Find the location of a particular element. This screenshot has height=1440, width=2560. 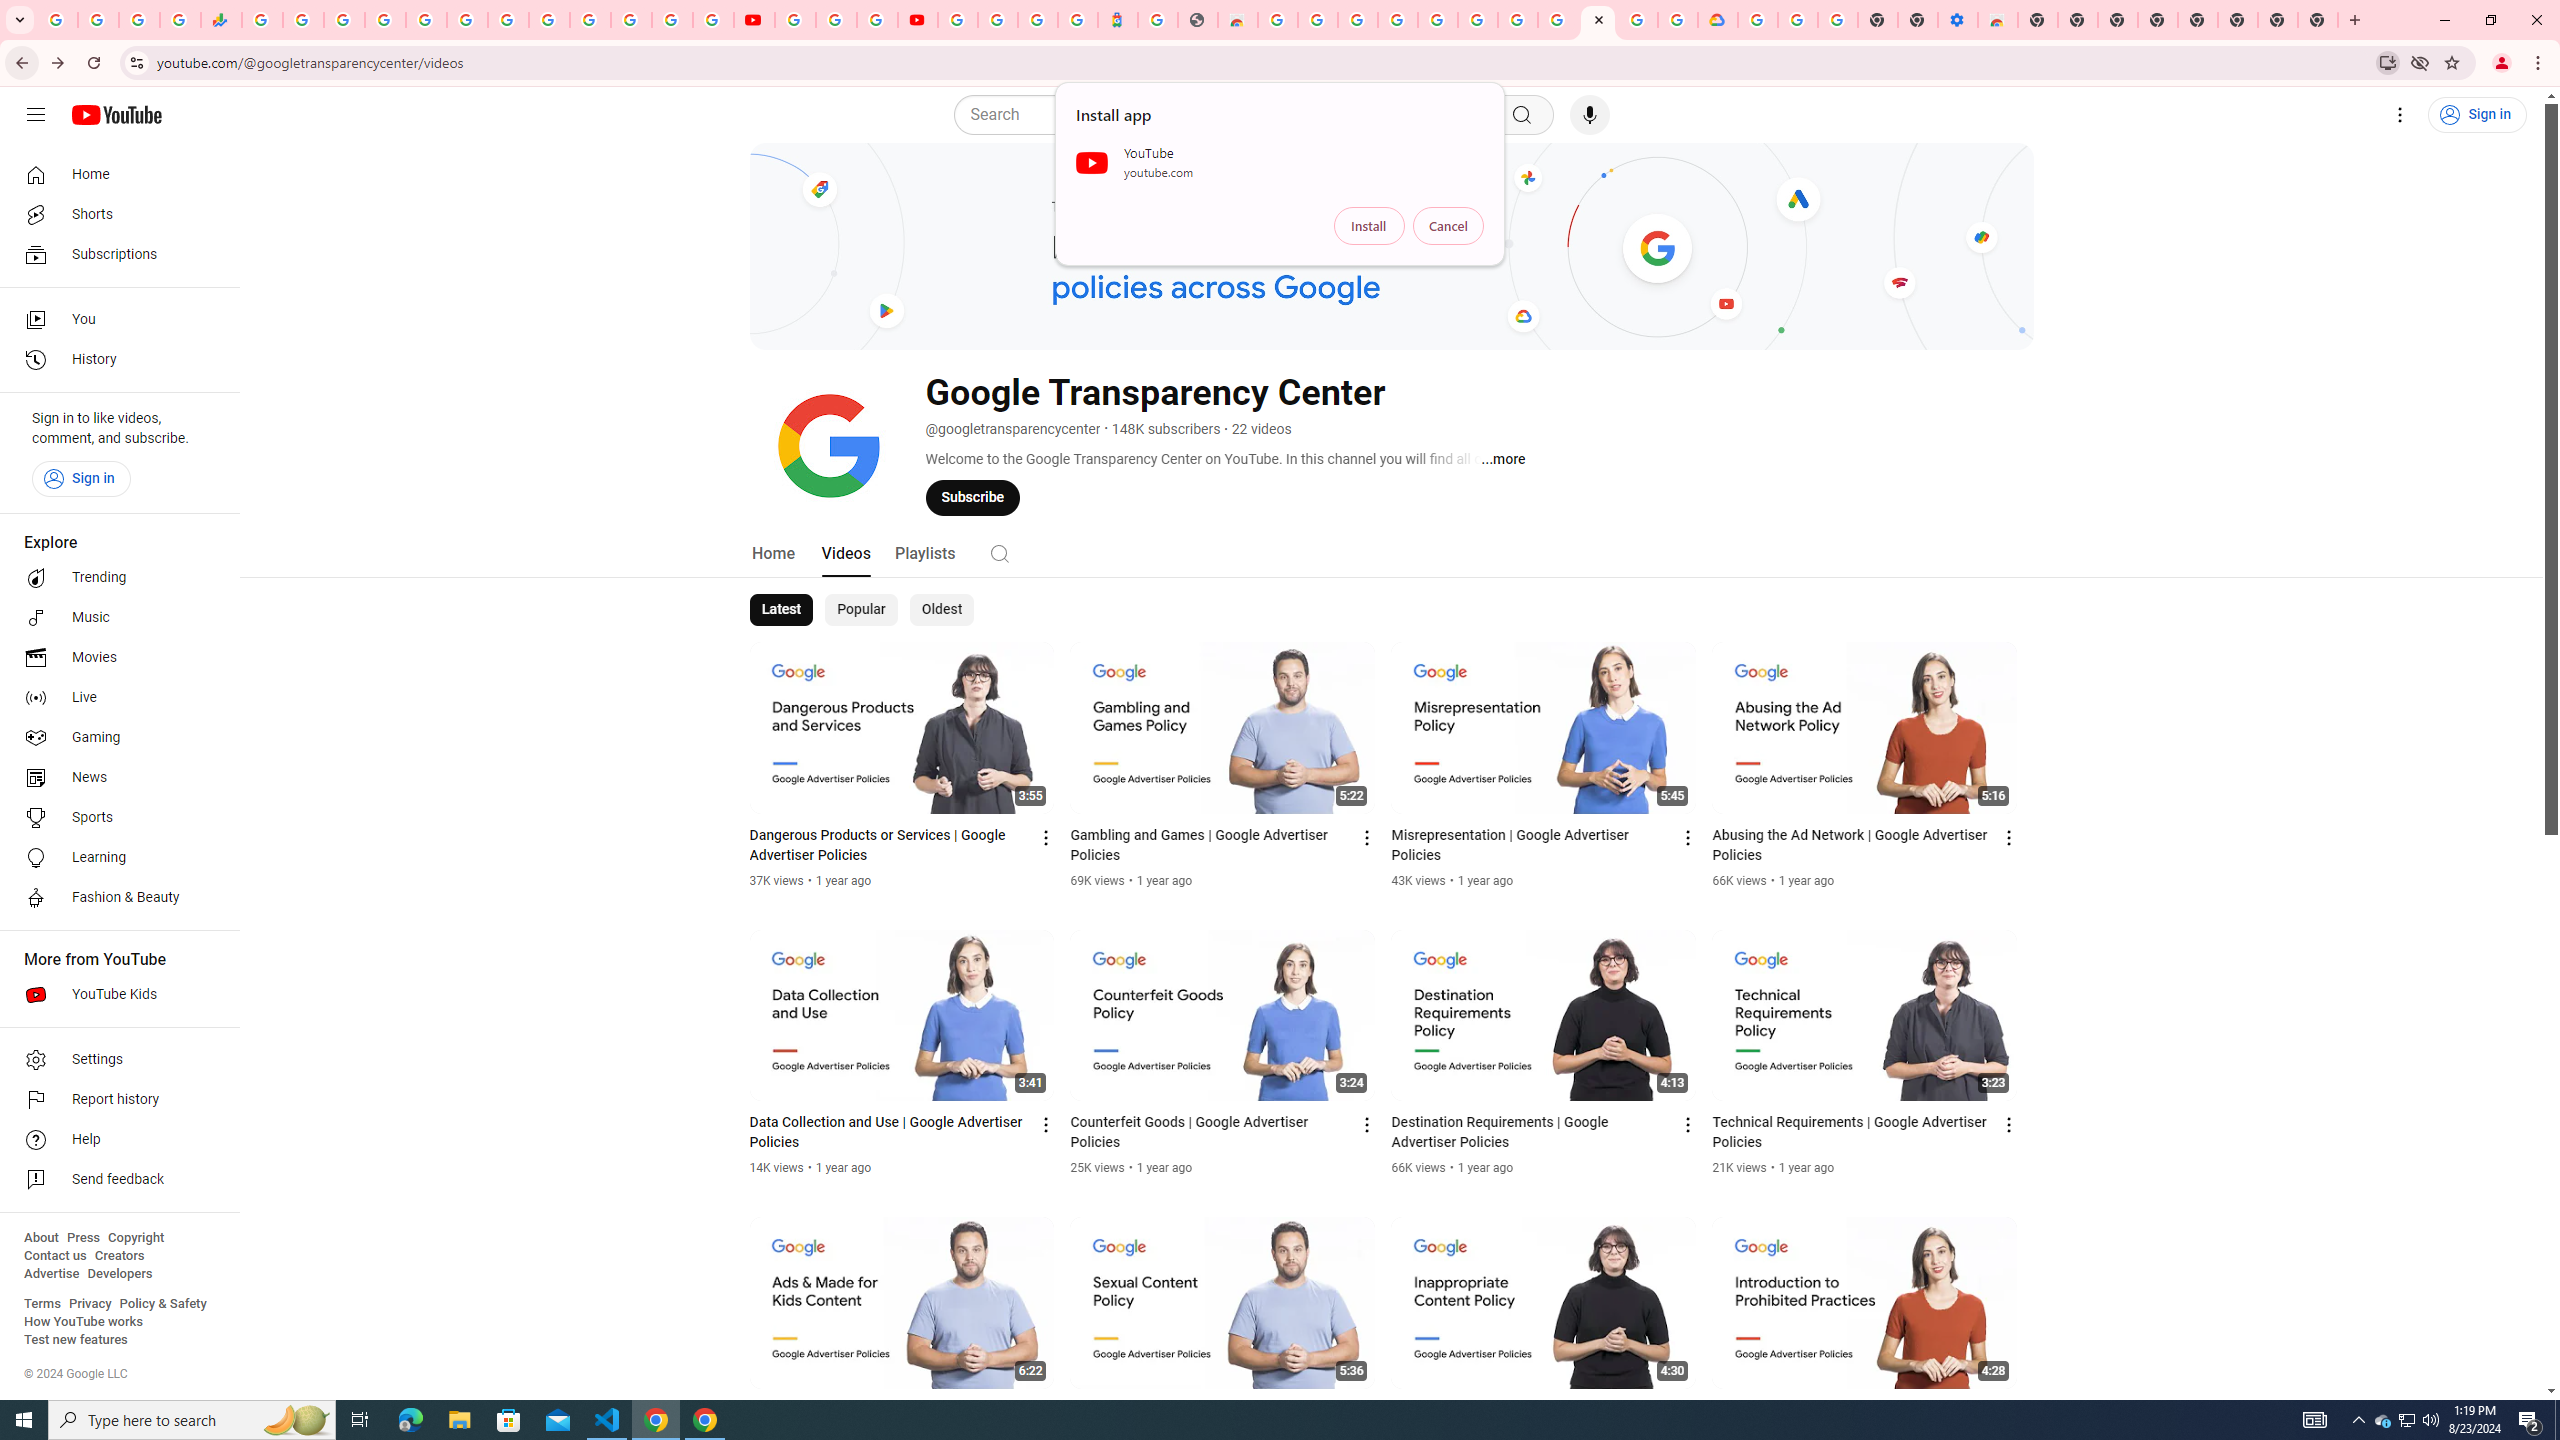

Sign in - Google Accounts is located at coordinates (1757, 20).